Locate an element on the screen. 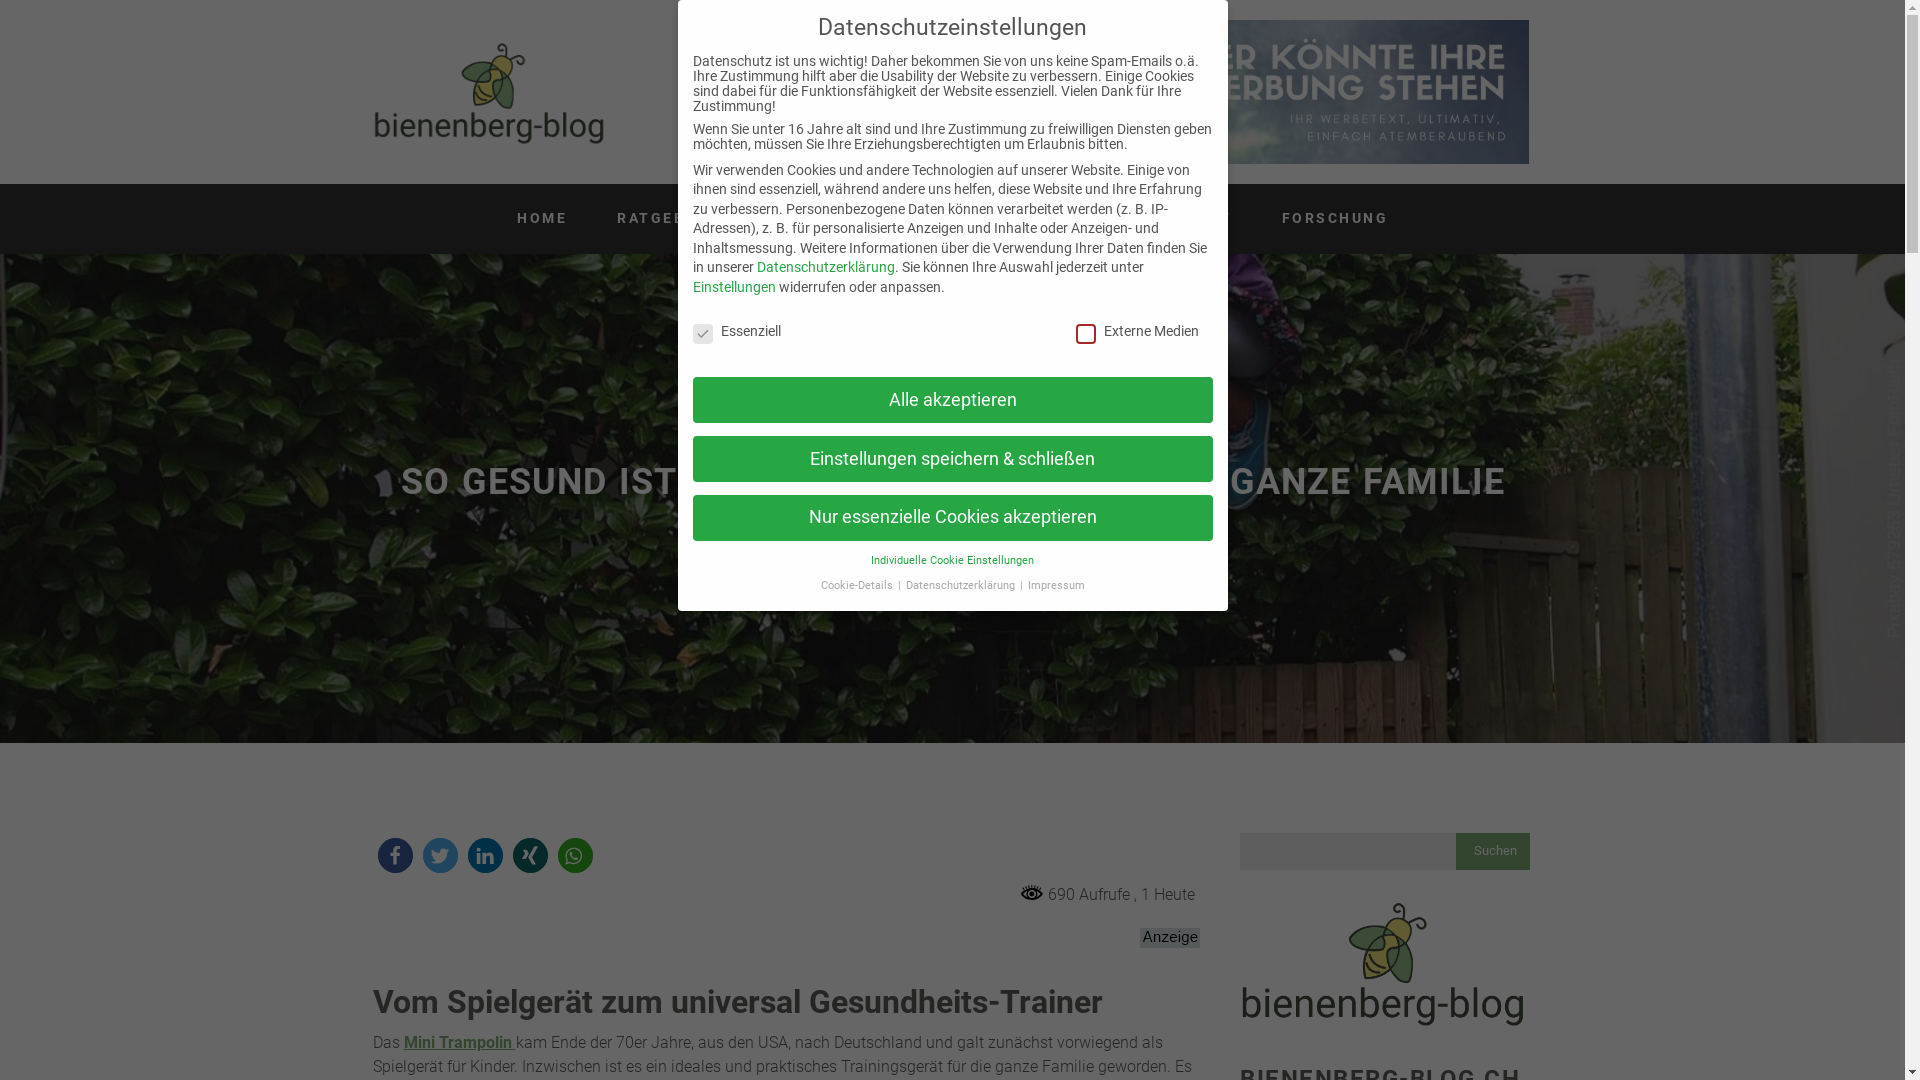 Image resolution: width=1920 pixels, height=1080 pixels. HOME is located at coordinates (542, 219).